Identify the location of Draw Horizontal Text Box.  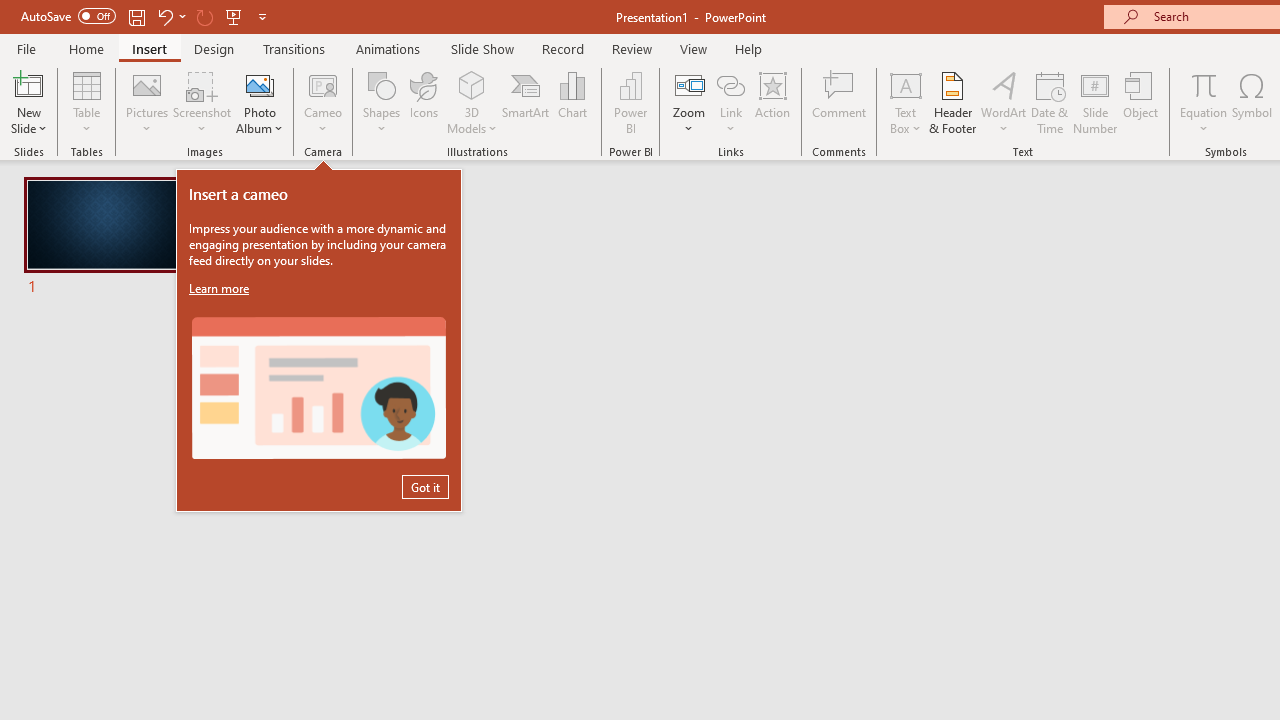
(905, 84).